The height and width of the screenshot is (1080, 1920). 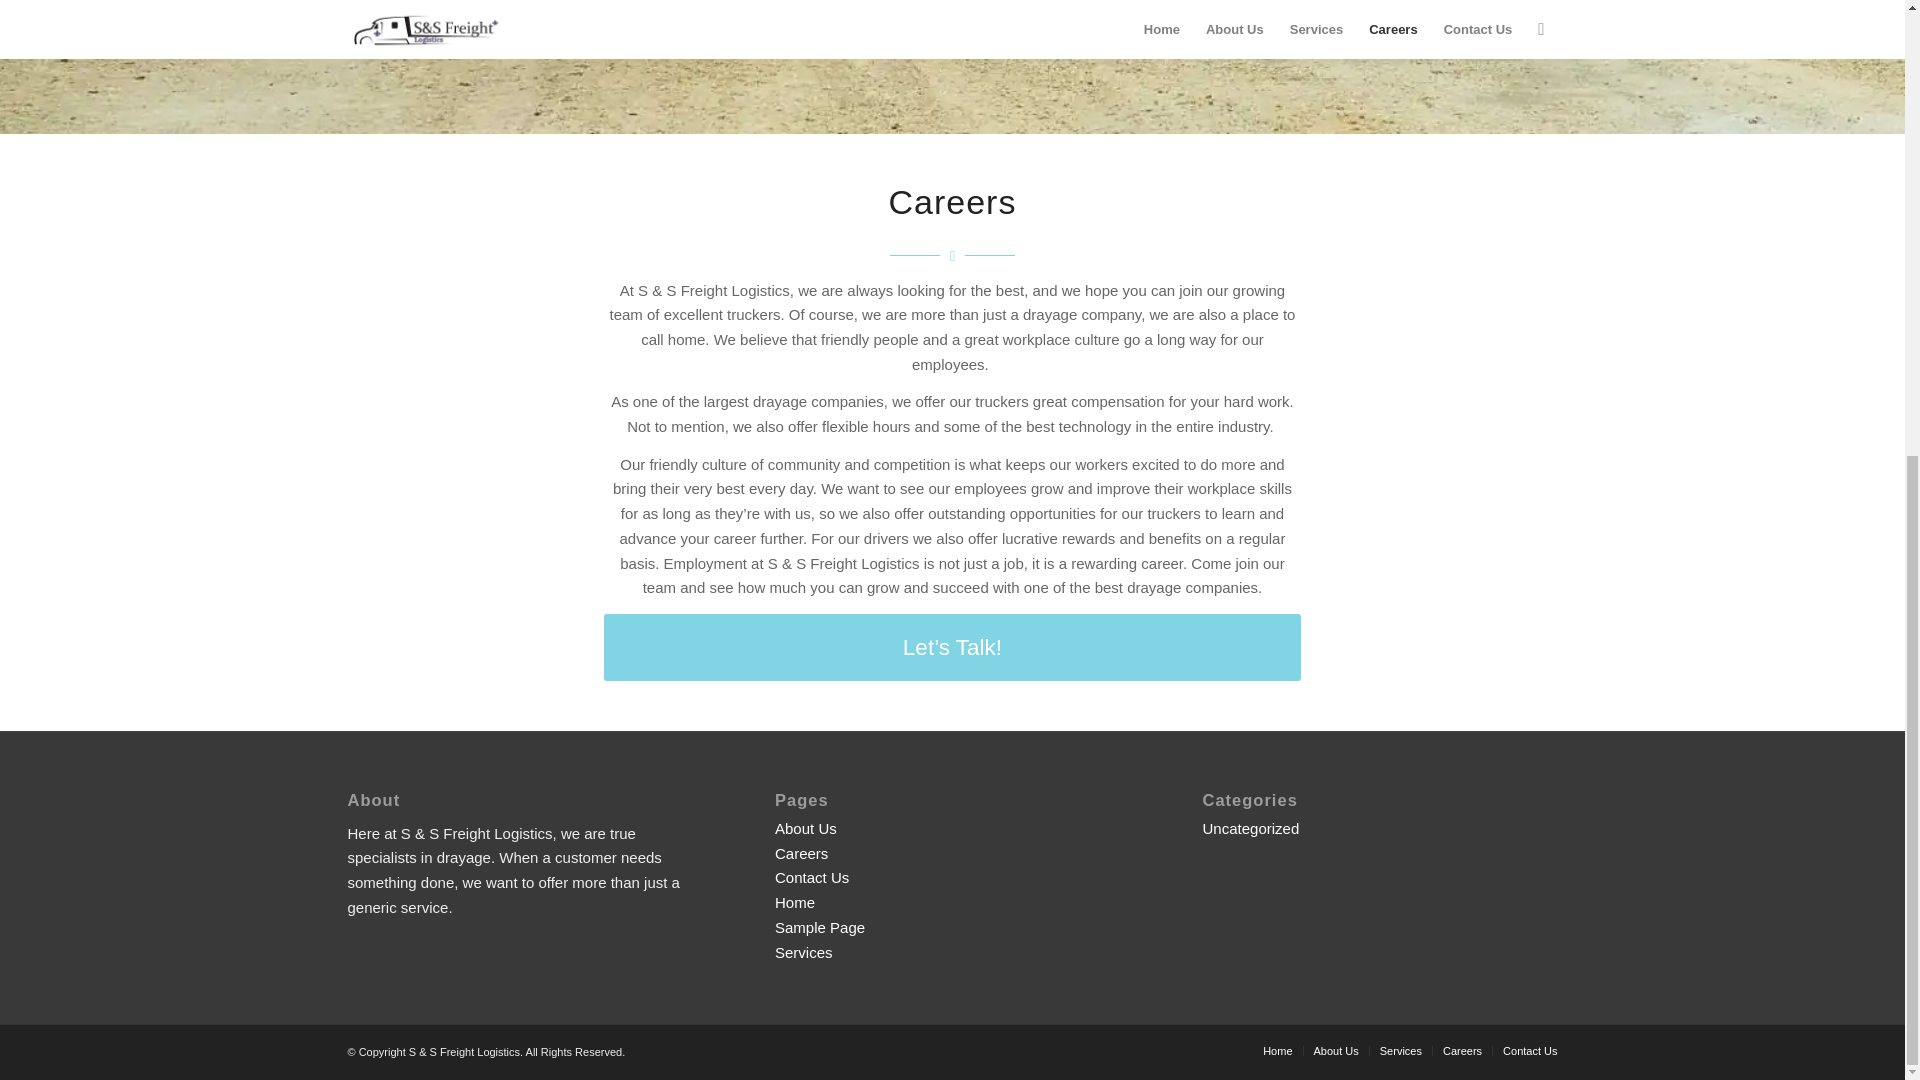 What do you see at coordinates (794, 902) in the screenshot?
I see `Home` at bounding box center [794, 902].